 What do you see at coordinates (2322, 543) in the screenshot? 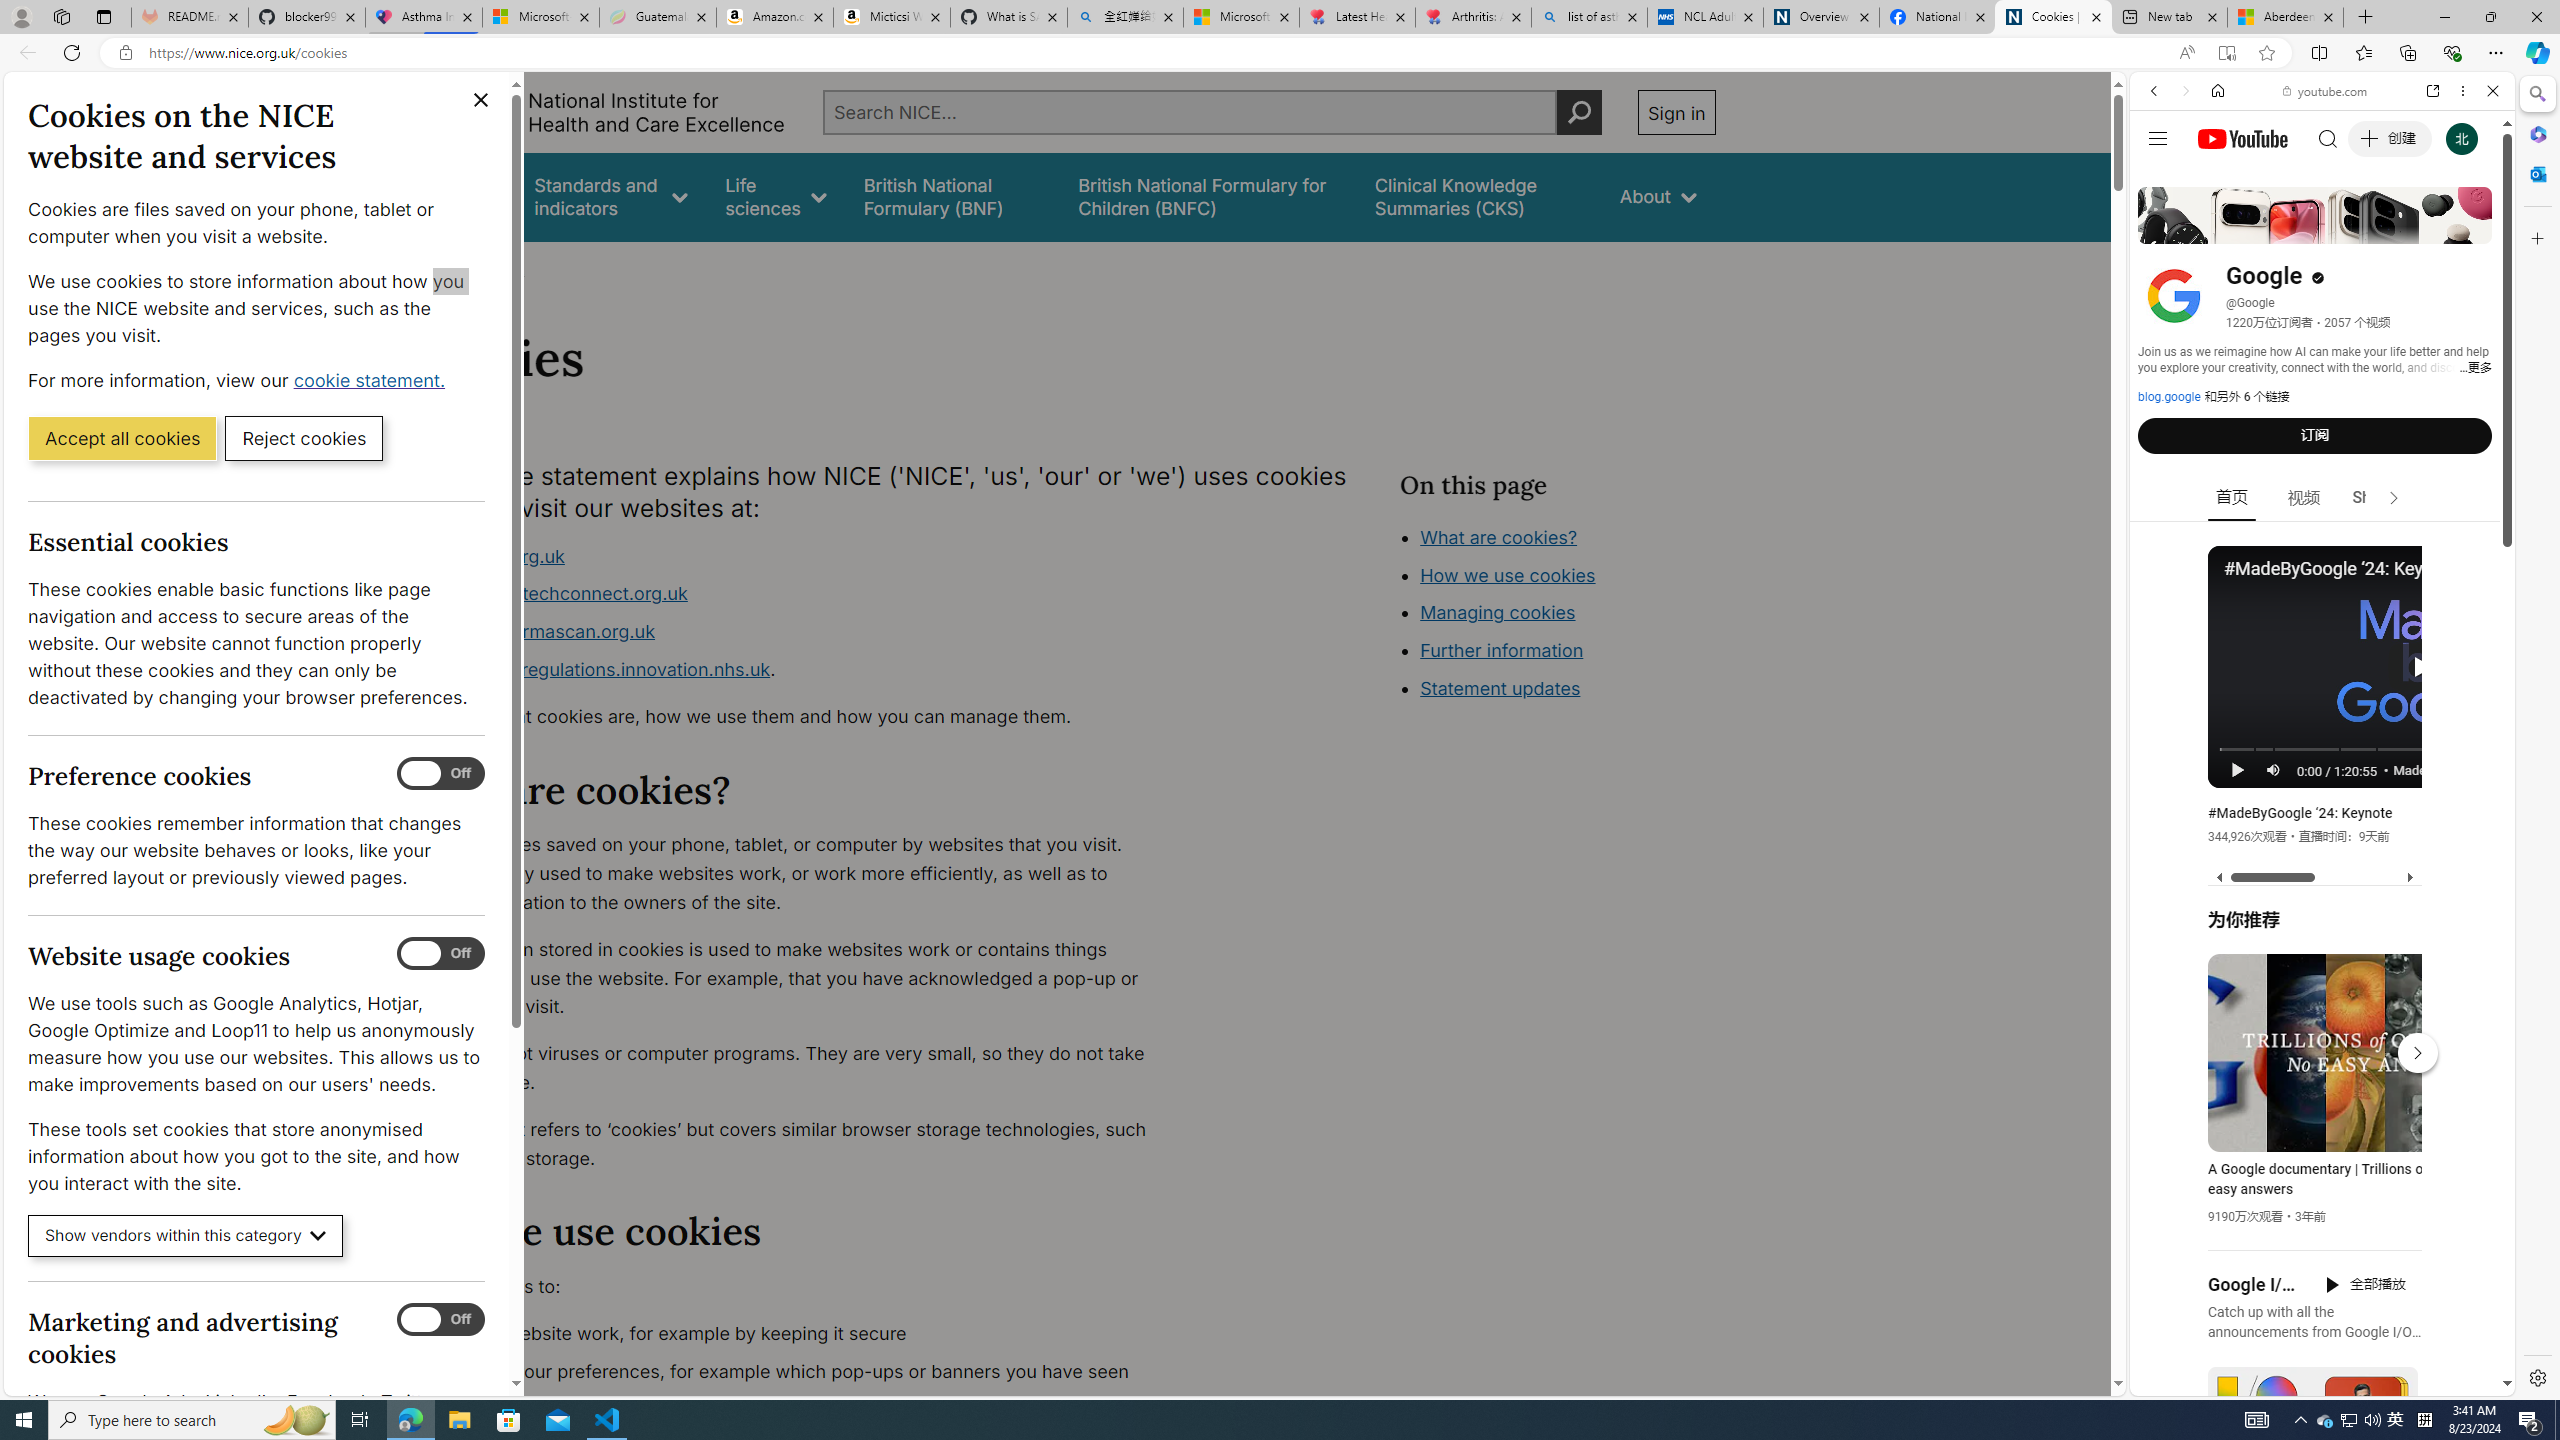
I see `Music` at bounding box center [2322, 543].